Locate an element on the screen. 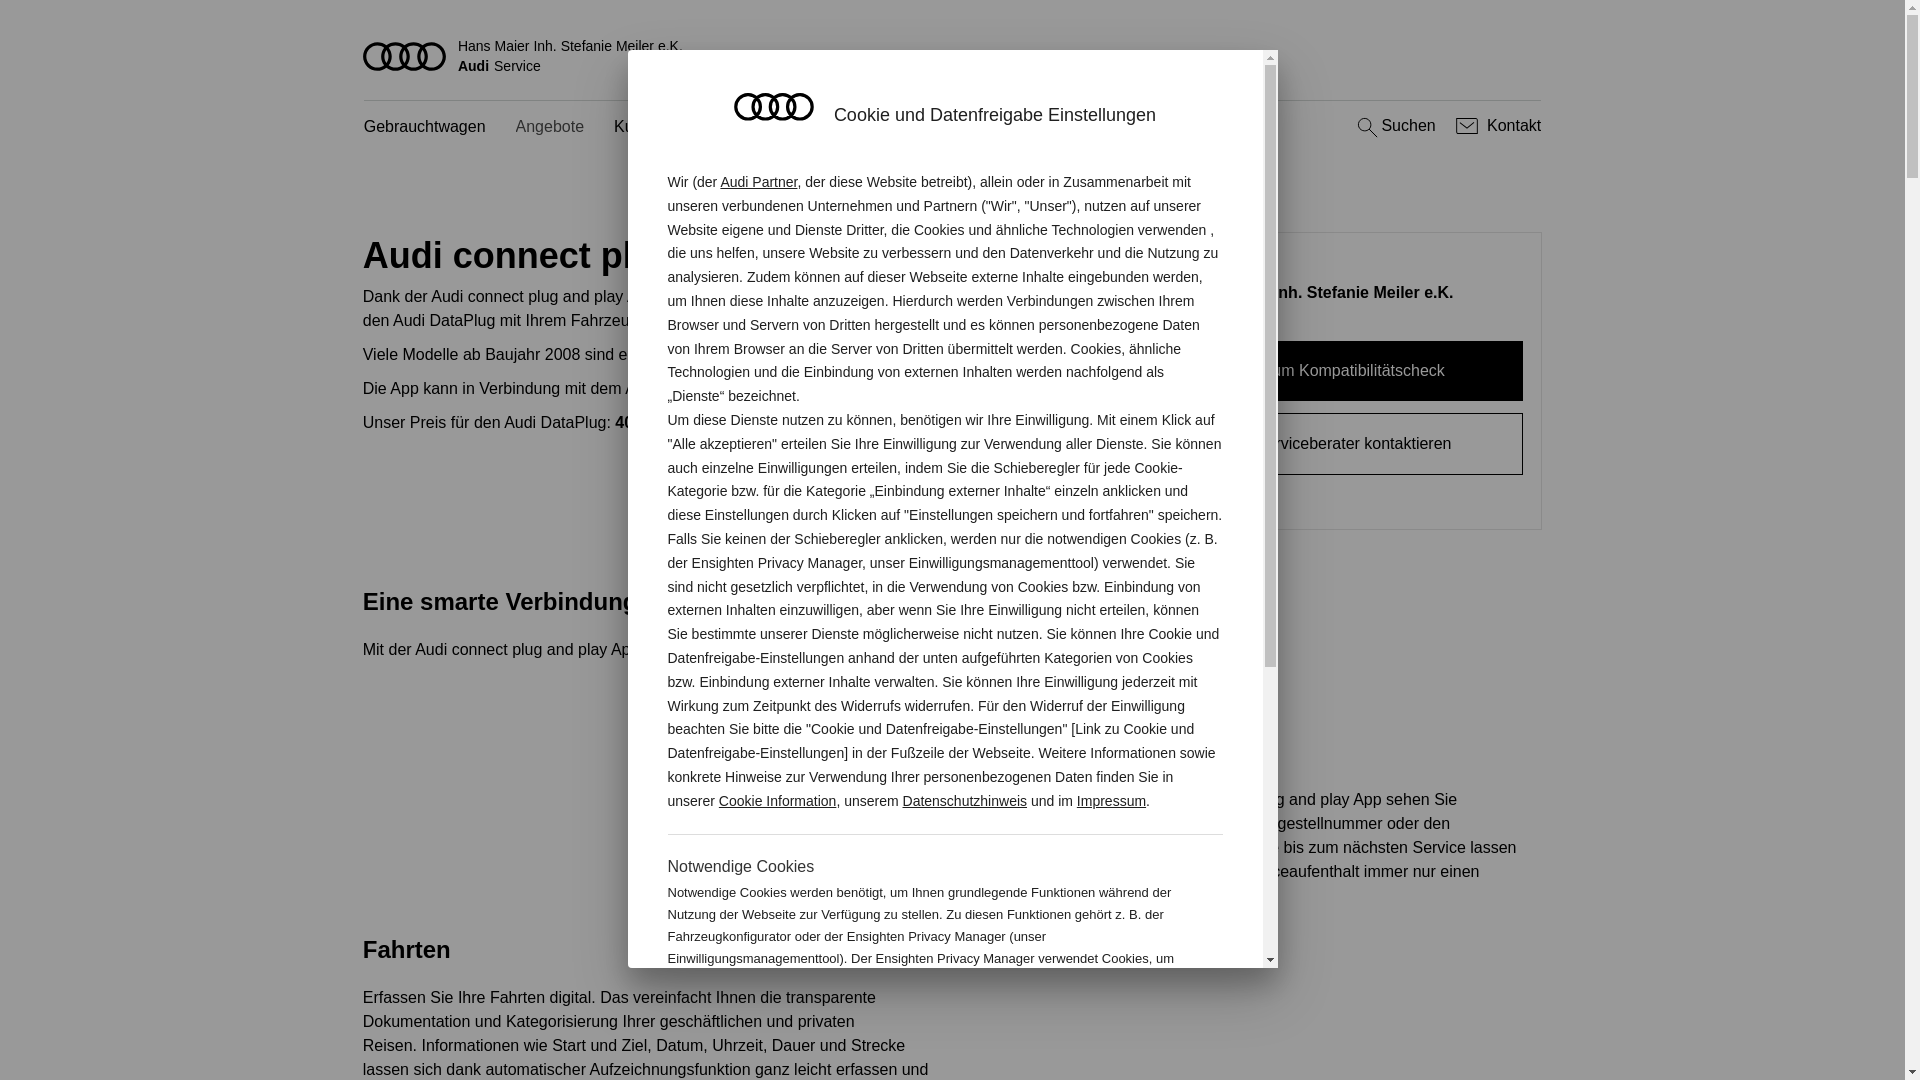 This screenshot has width=1920, height=1080. Angebote is located at coordinates (550, 128).